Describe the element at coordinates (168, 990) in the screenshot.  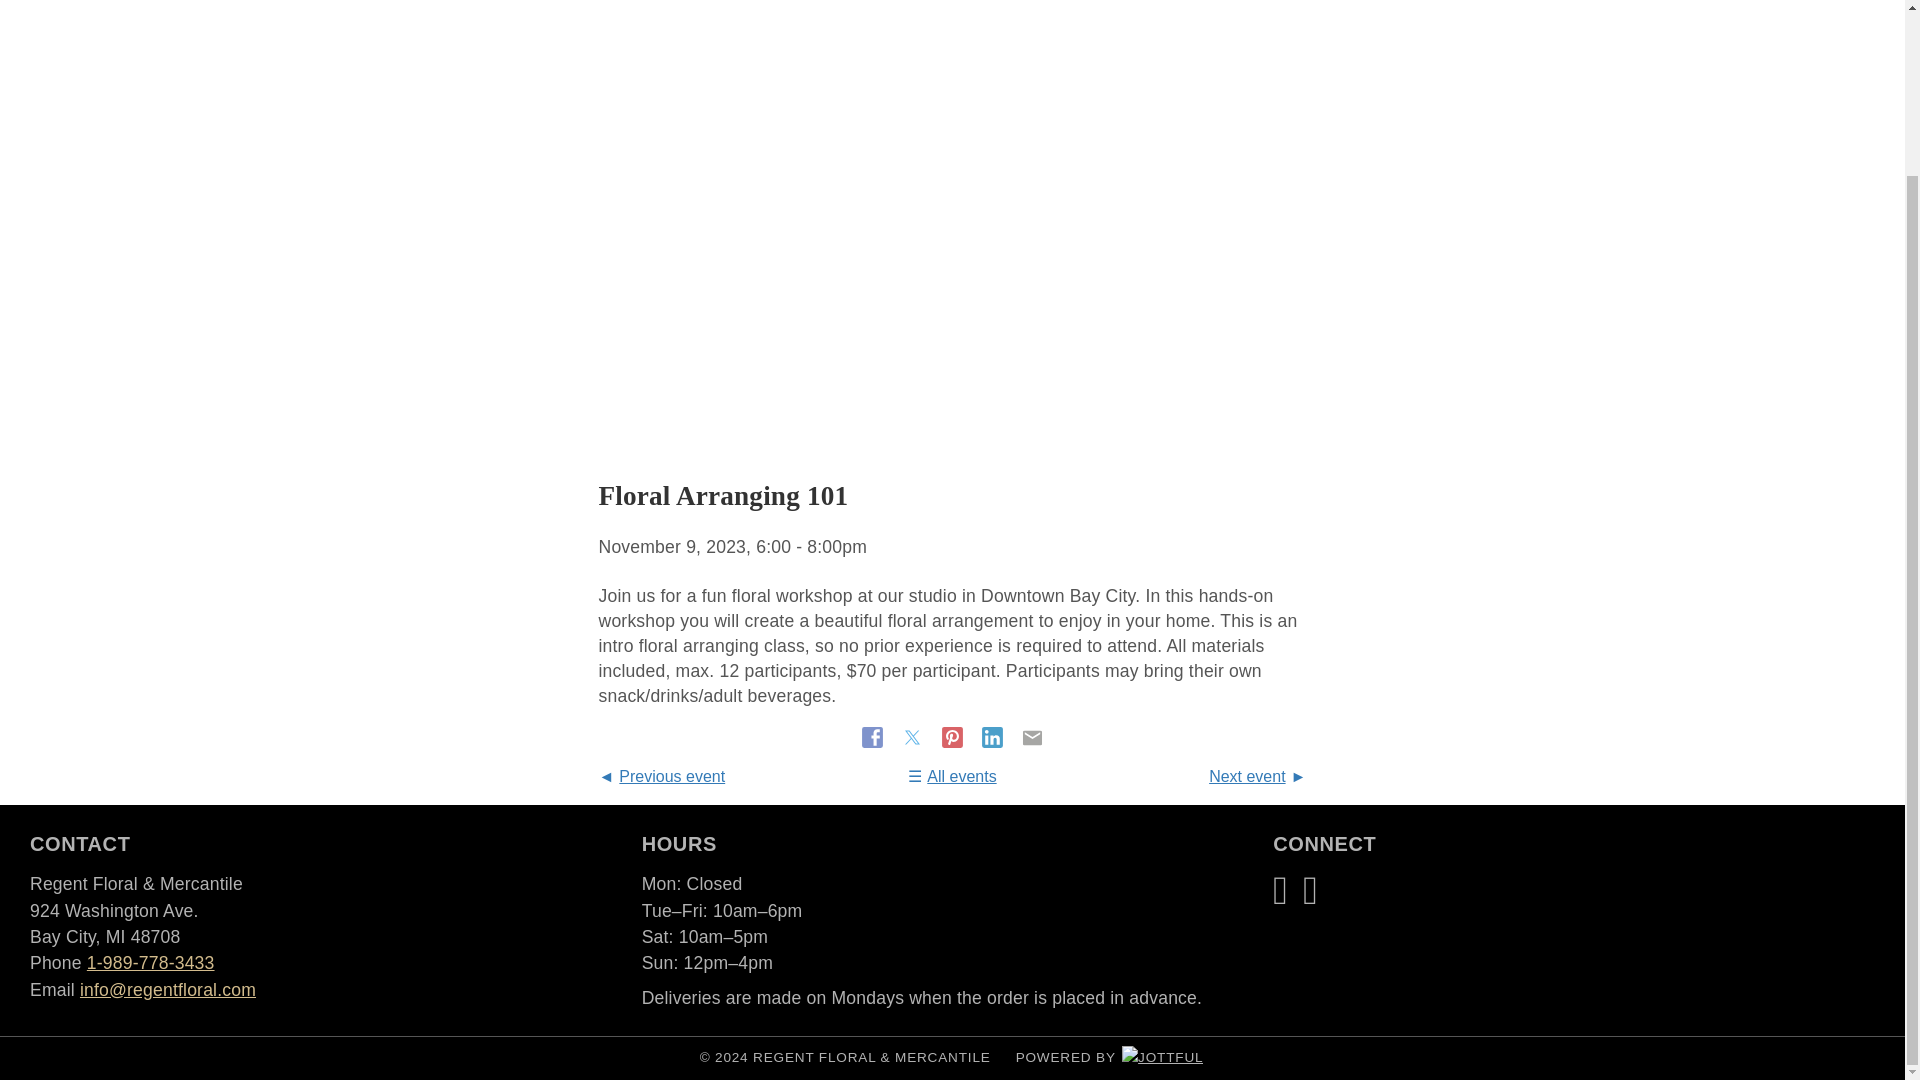
I see `write email` at that location.